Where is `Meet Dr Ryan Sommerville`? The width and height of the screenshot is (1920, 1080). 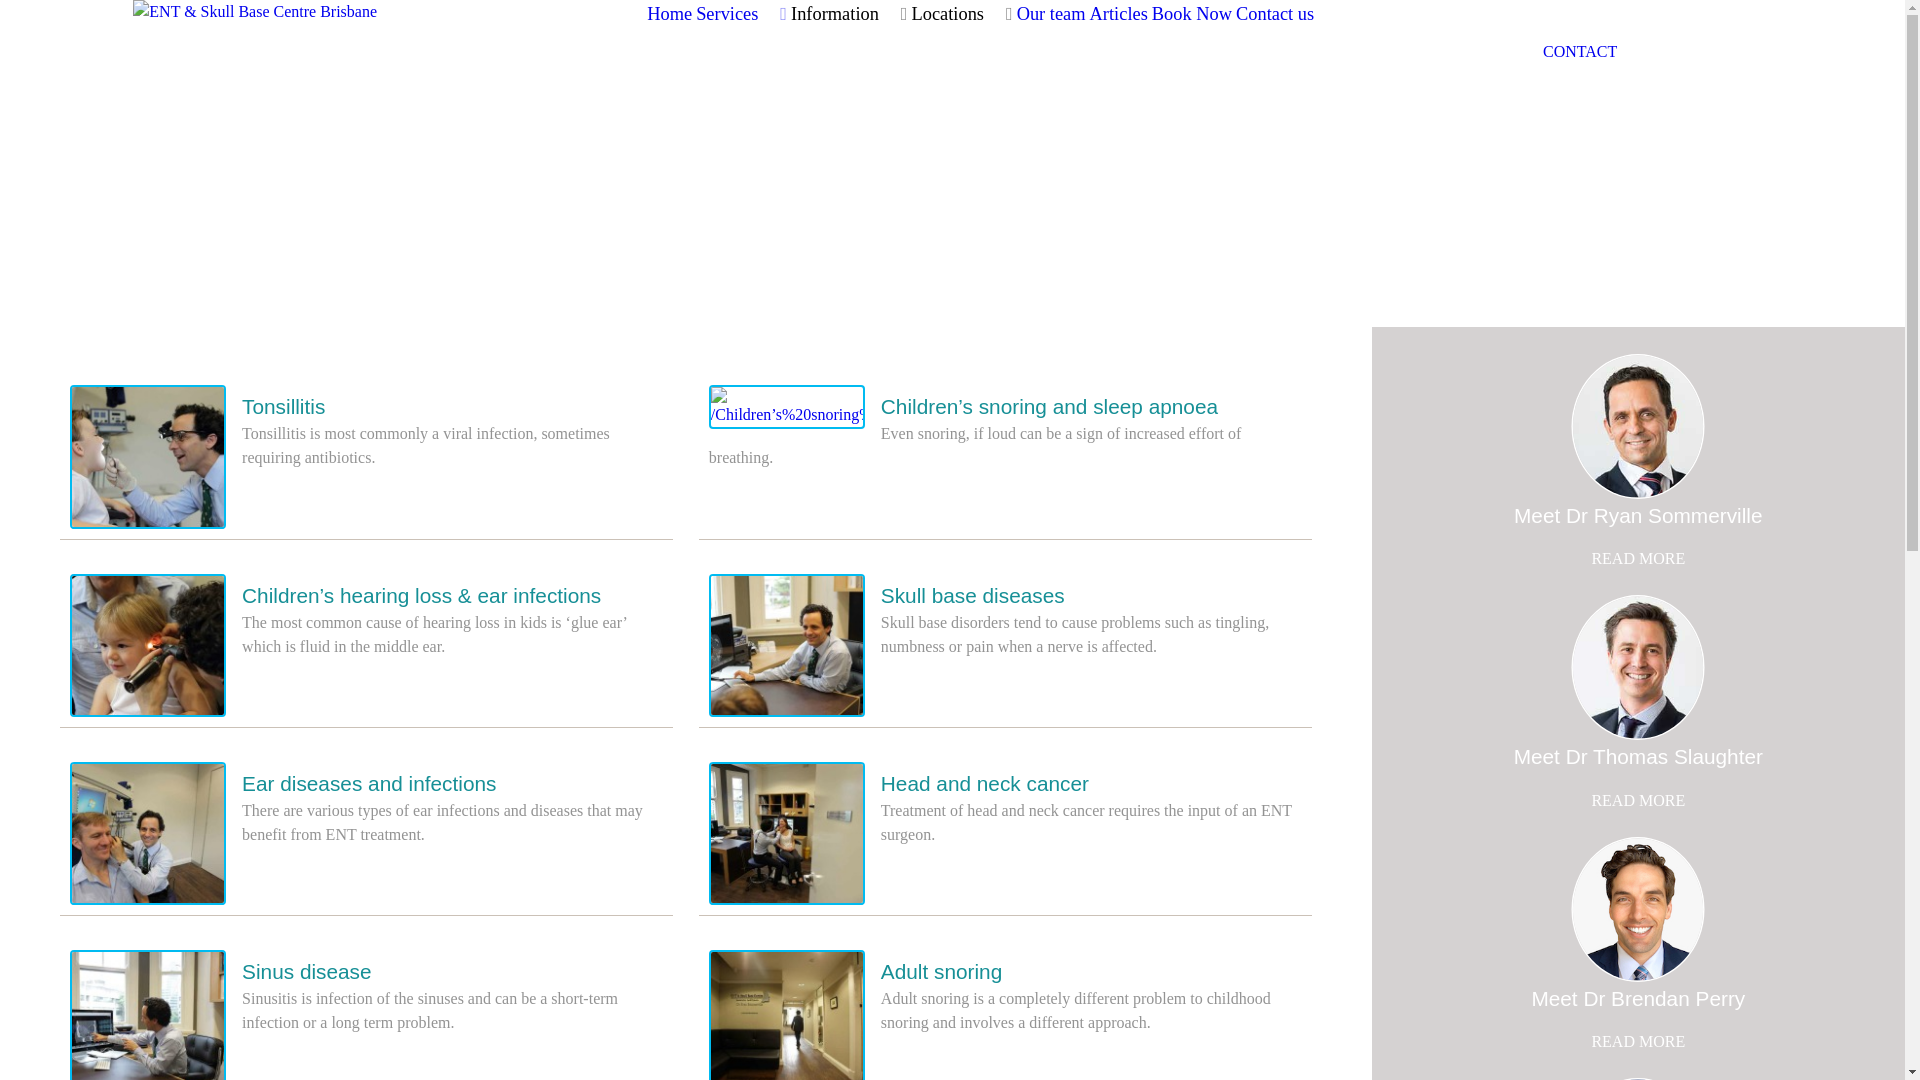
Meet Dr Ryan Sommerville is located at coordinates (1638, 516).